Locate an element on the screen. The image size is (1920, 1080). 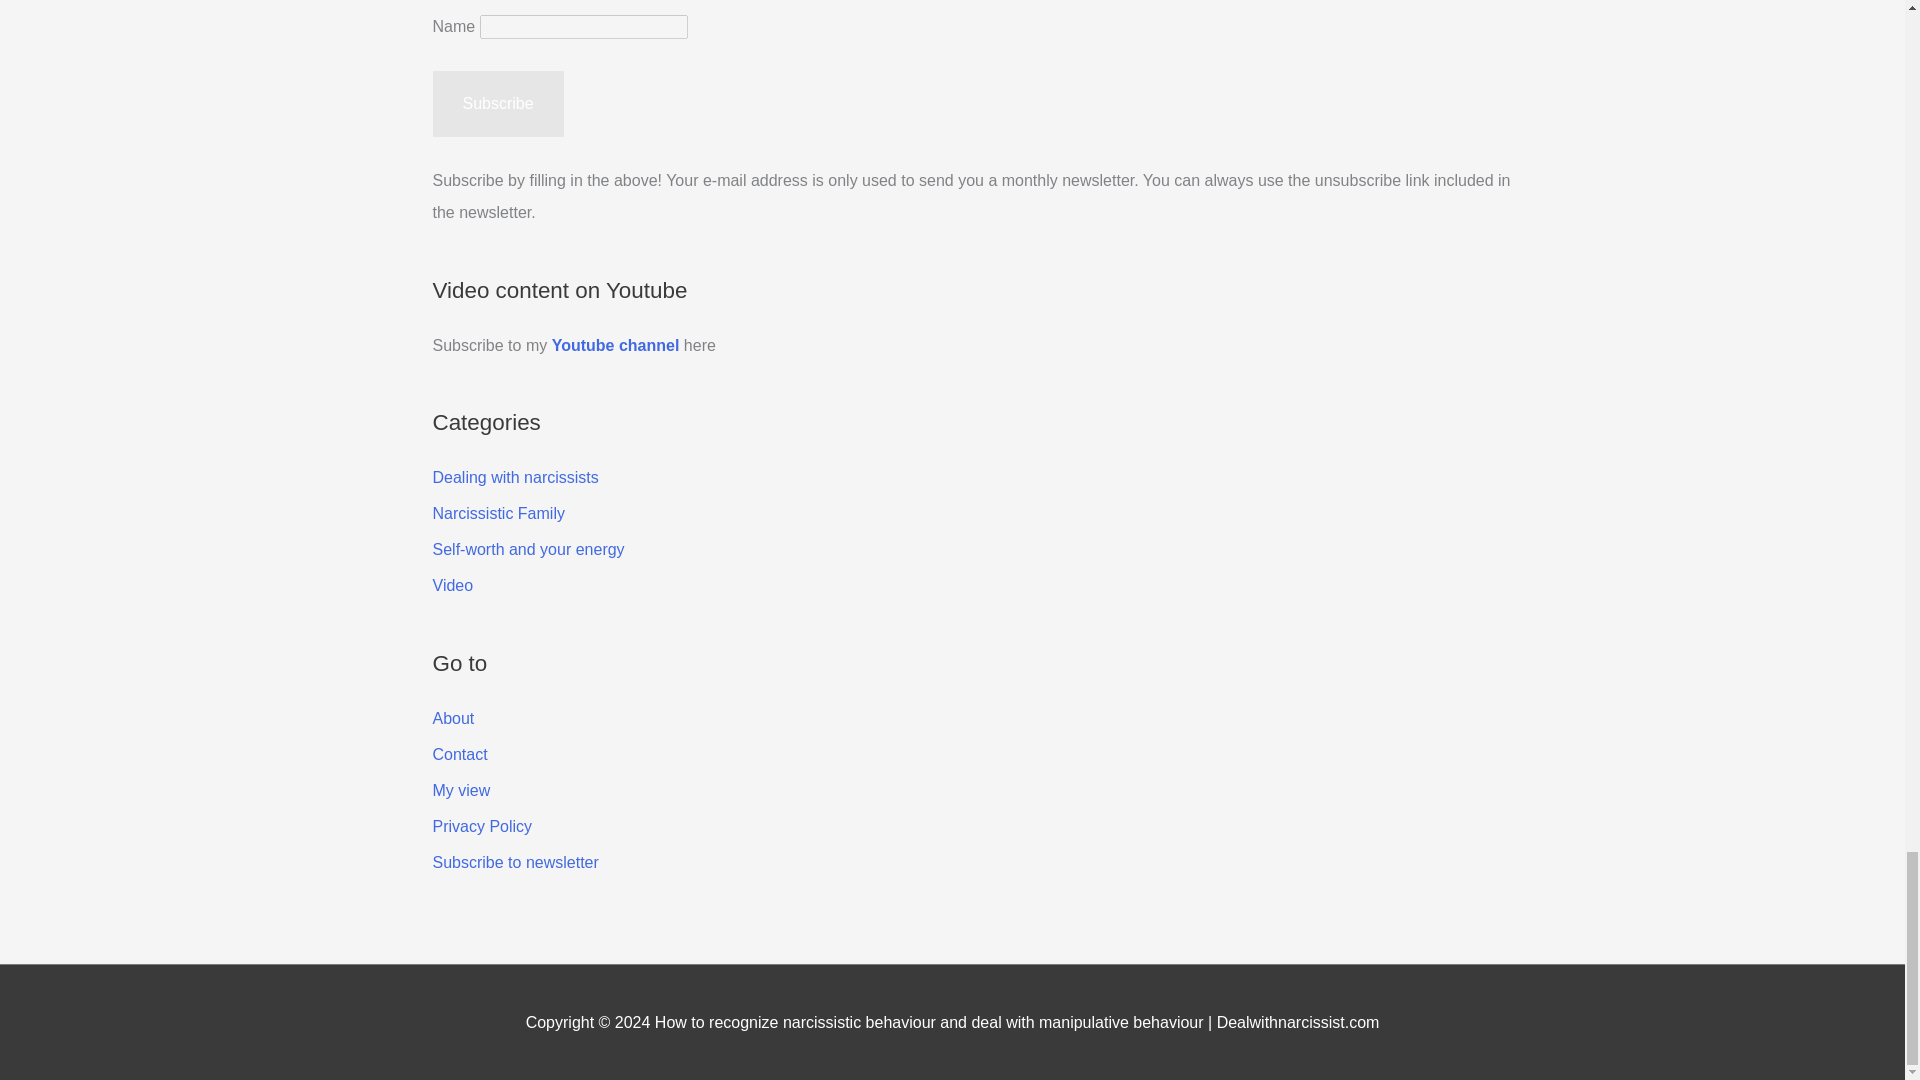
Dealing with narcissists is located at coordinates (514, 477).